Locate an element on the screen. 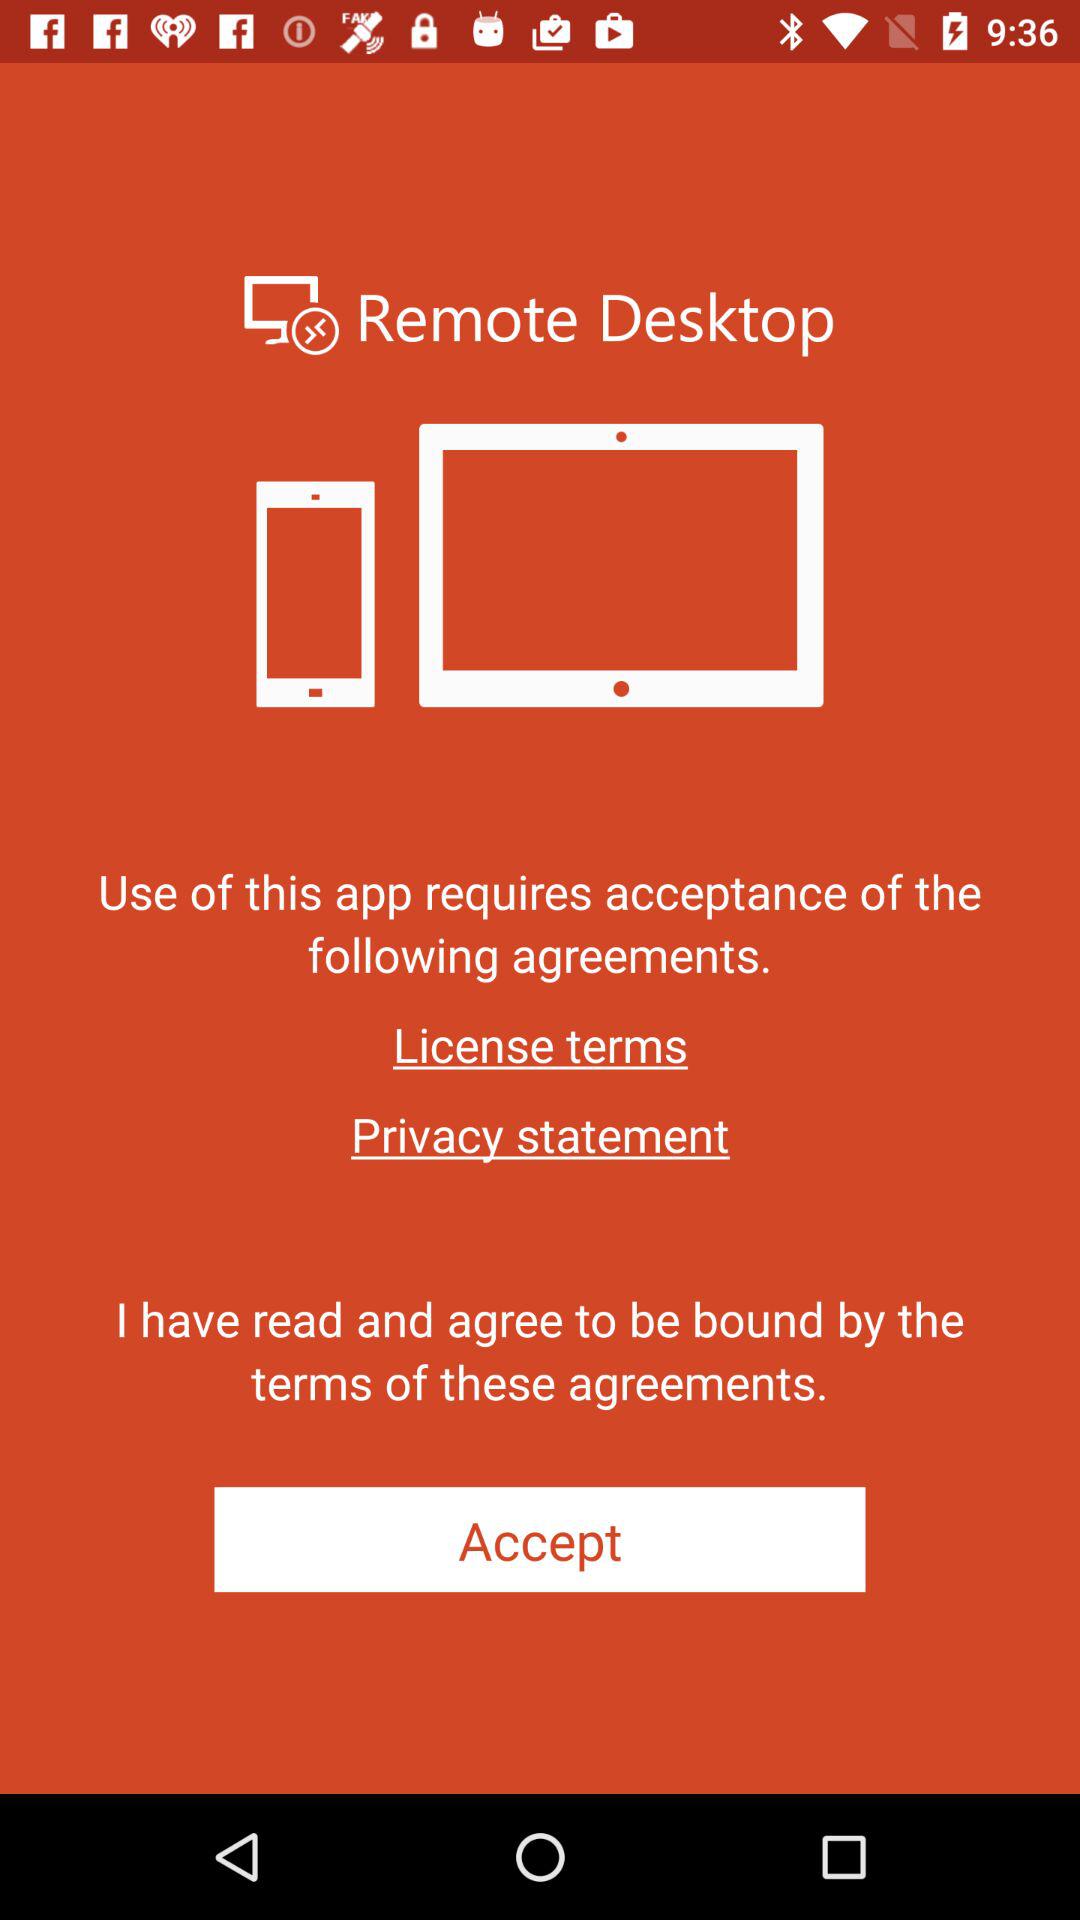  turn off the icon above the i have read is located at coordinates (540, 1134).